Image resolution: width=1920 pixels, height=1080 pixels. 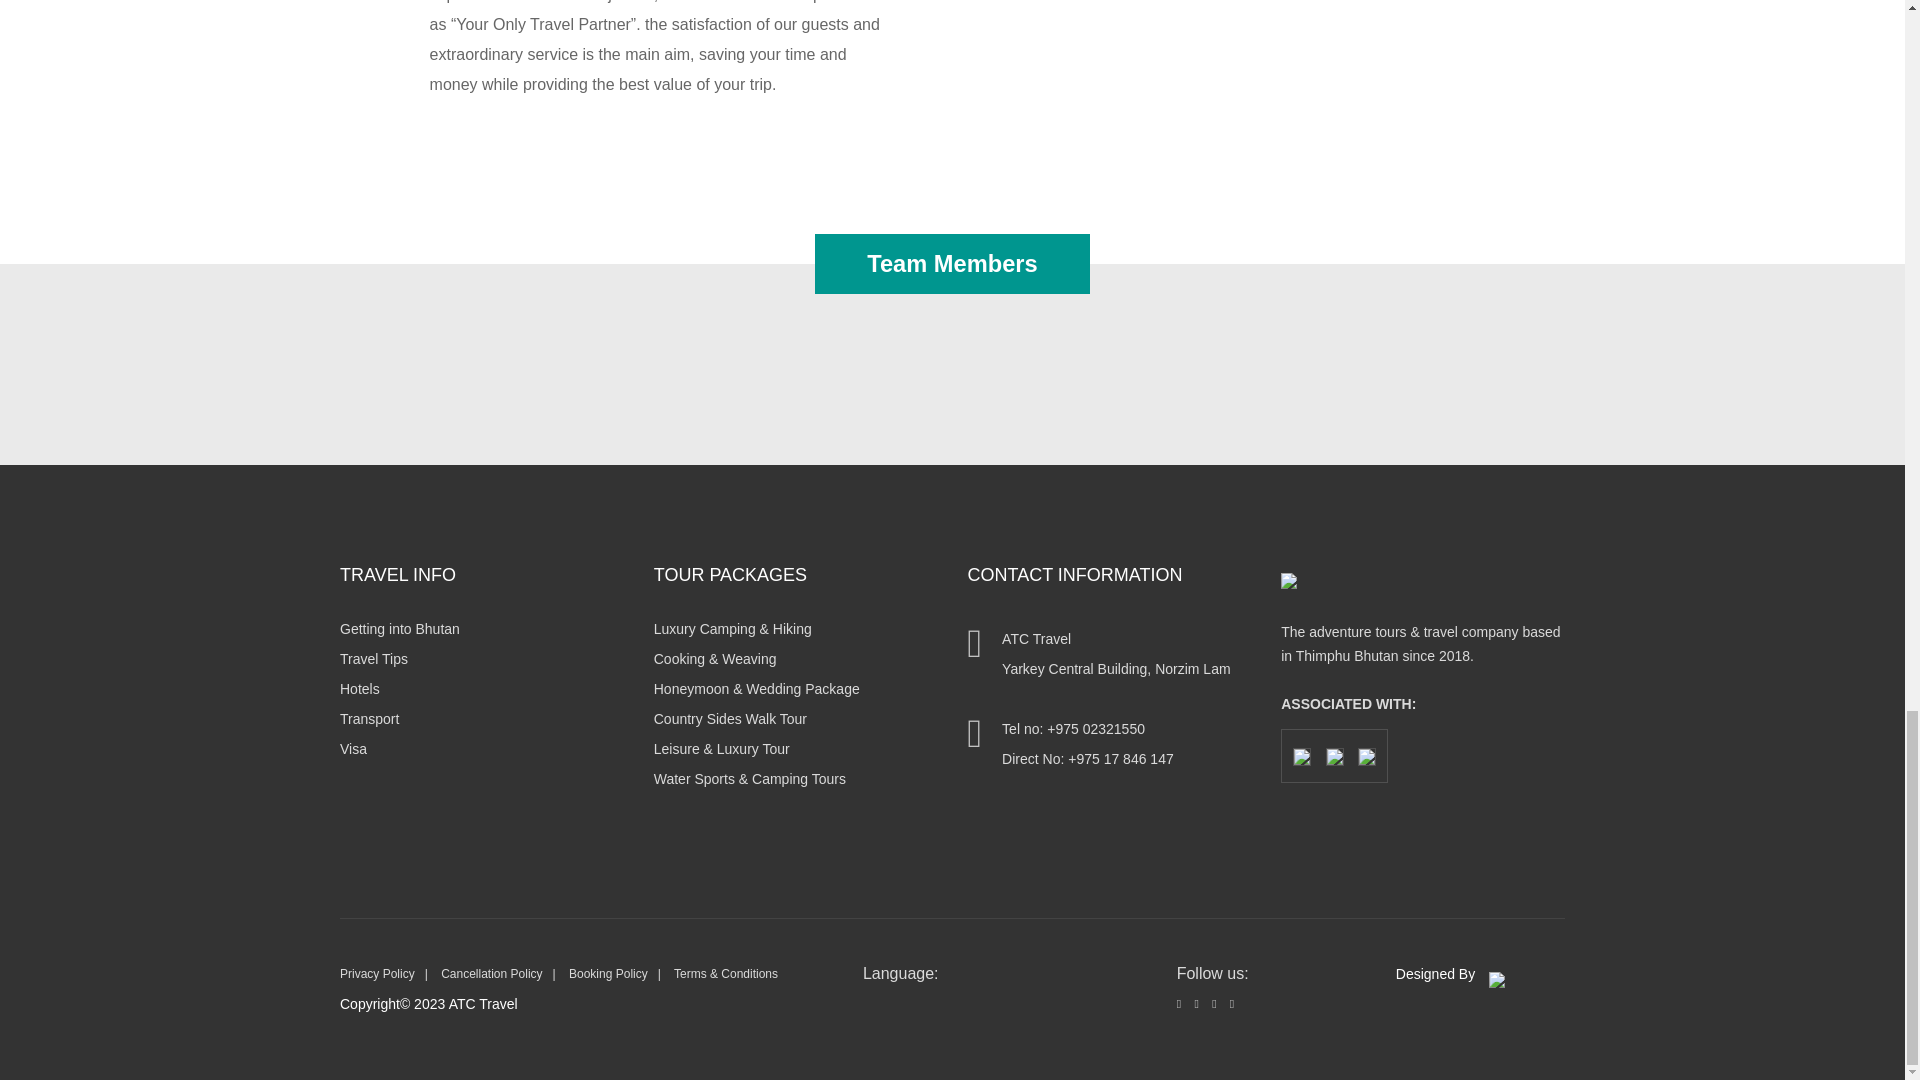 I want to click on Cancellation Policy, so click(x=491, y=973).